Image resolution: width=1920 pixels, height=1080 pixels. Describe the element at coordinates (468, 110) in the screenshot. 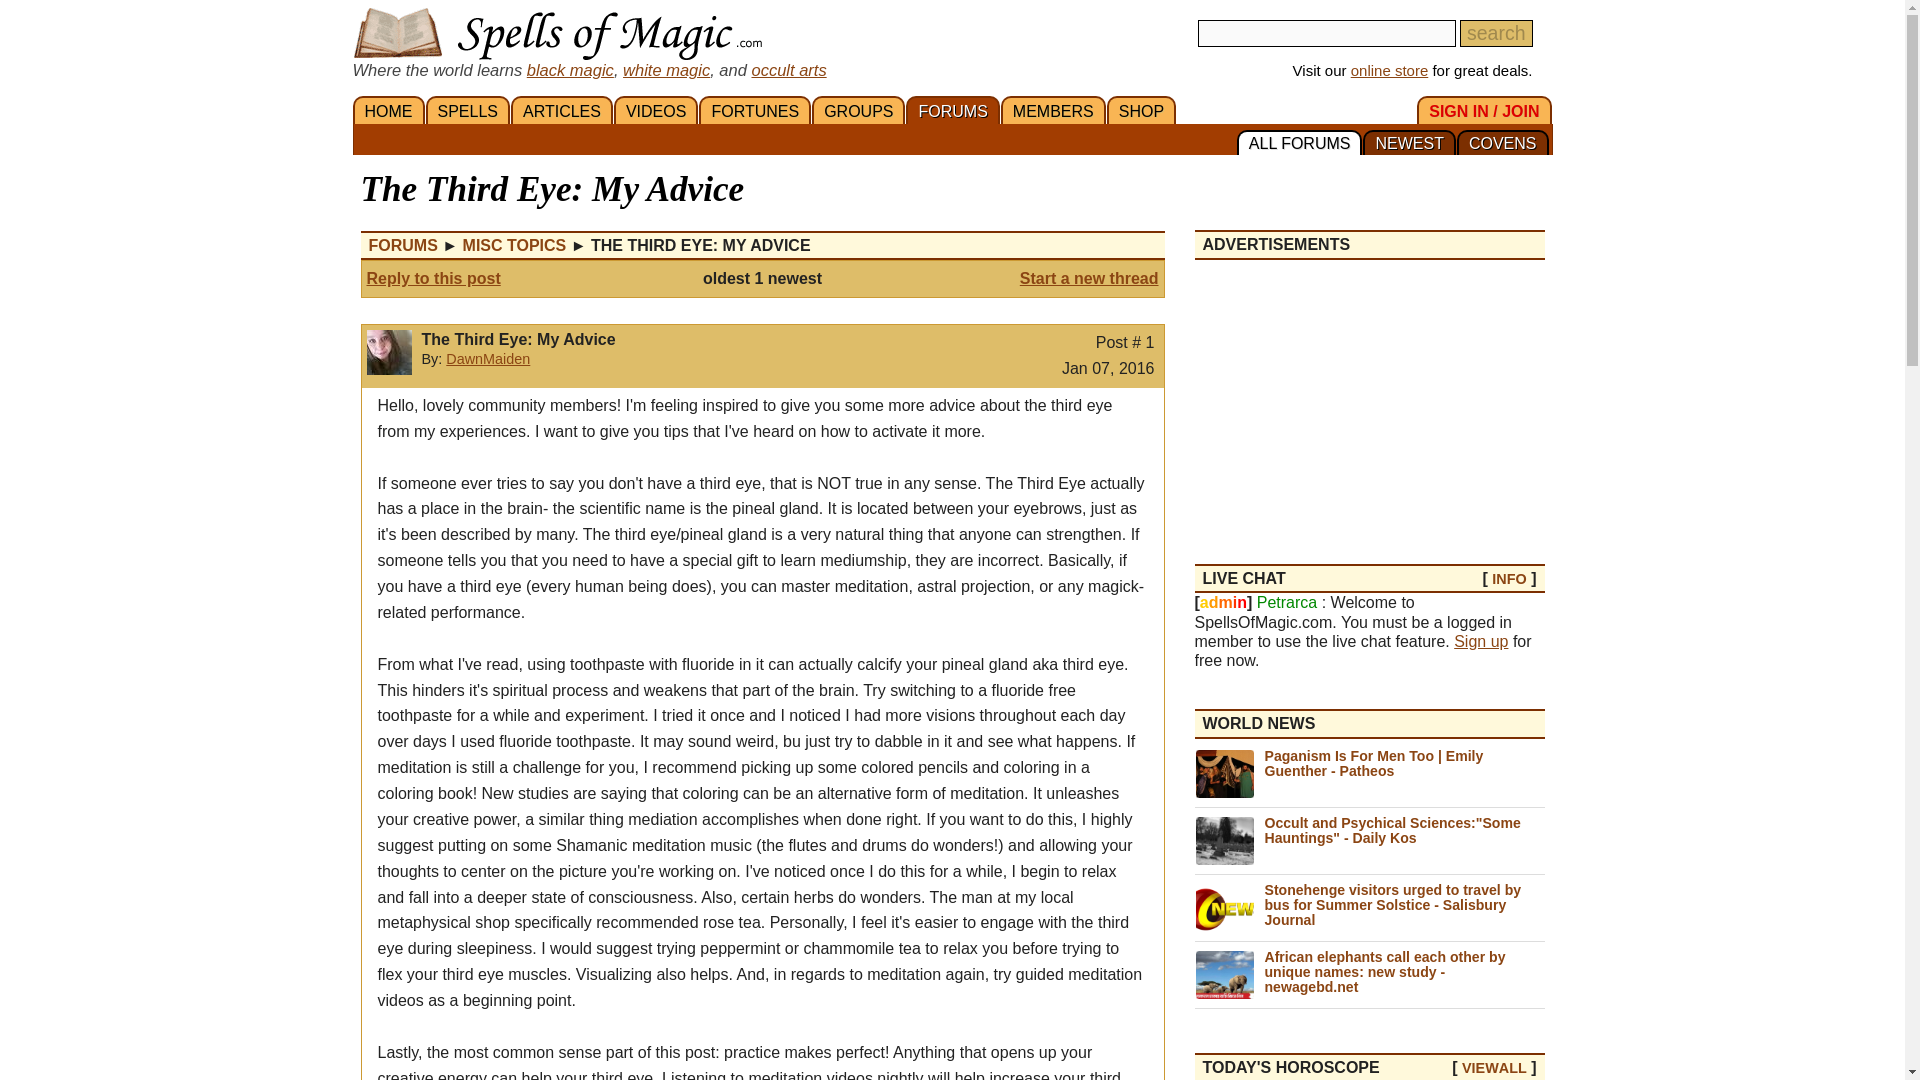

I see `SPELLS` at that location.